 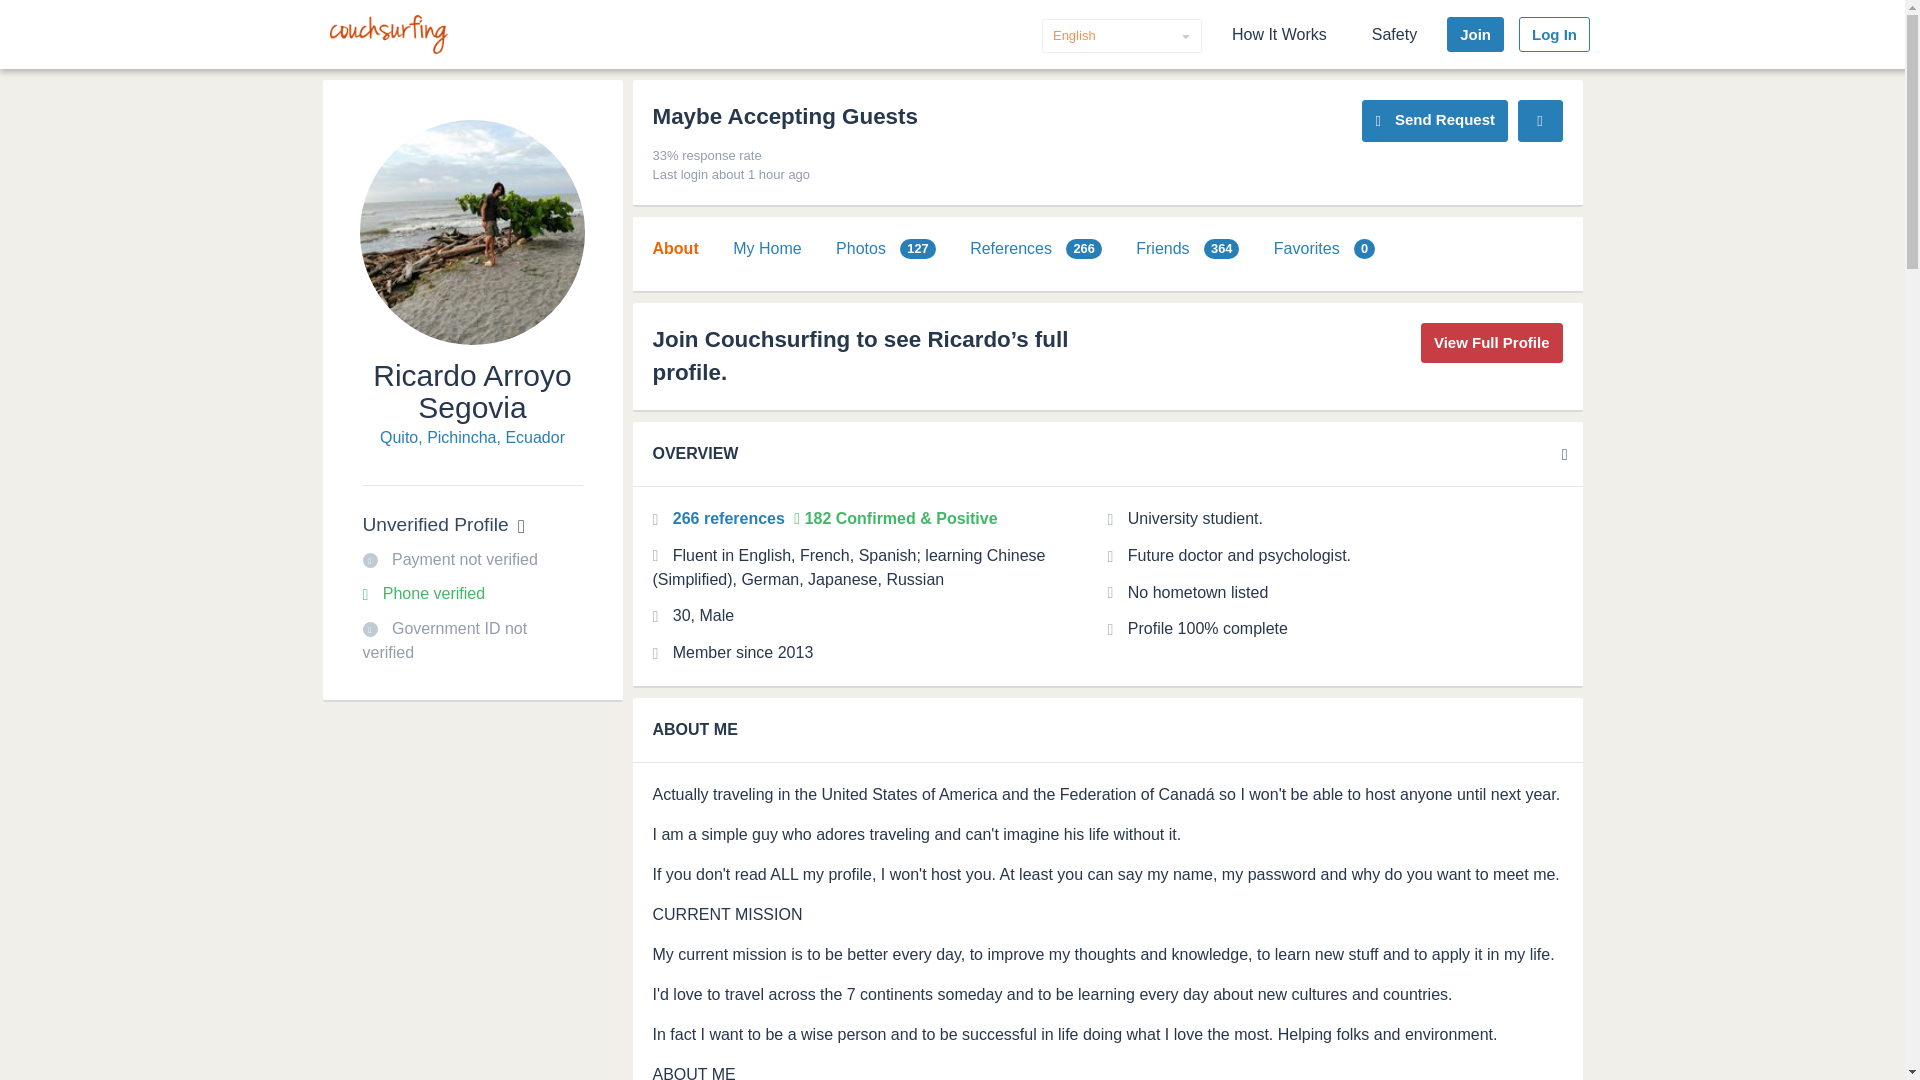 I want to click on Photos 127, so click(x=886, y=248).